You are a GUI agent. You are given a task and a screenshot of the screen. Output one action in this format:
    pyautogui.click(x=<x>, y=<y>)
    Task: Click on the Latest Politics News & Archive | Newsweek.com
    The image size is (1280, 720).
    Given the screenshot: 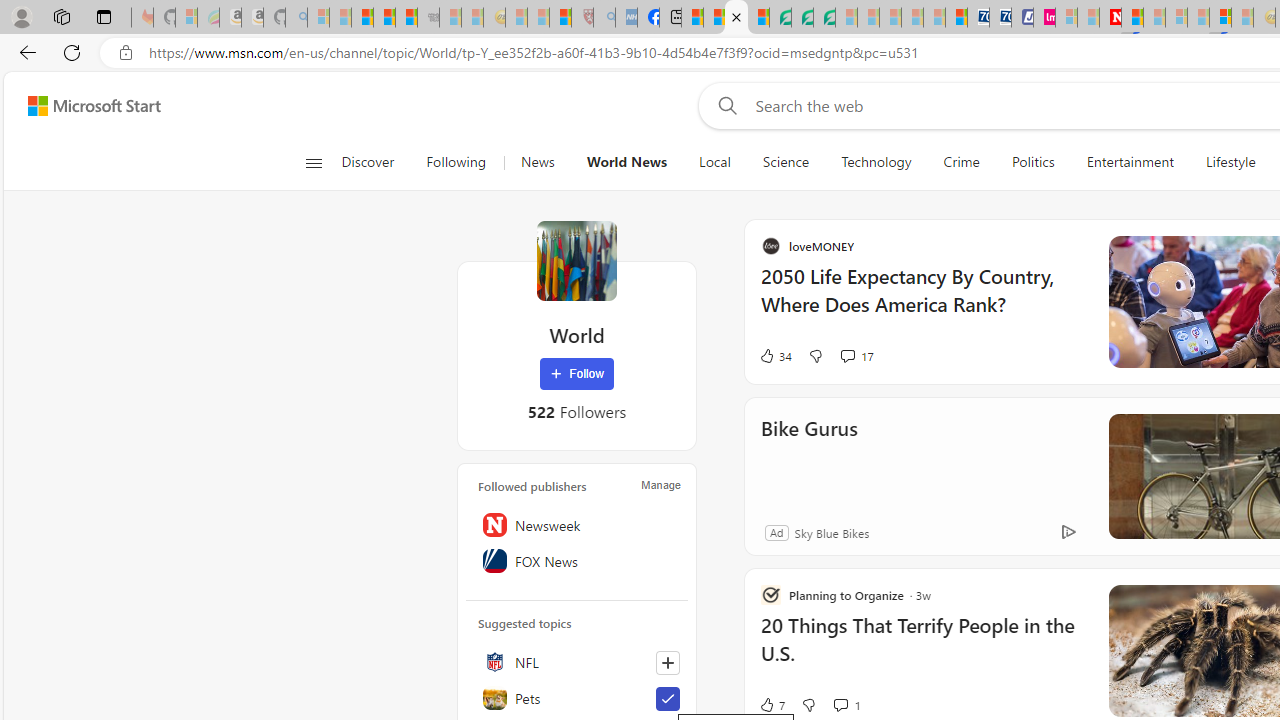 What is the action you would take?
    pyautogui.click(x=1110, y=18)
    